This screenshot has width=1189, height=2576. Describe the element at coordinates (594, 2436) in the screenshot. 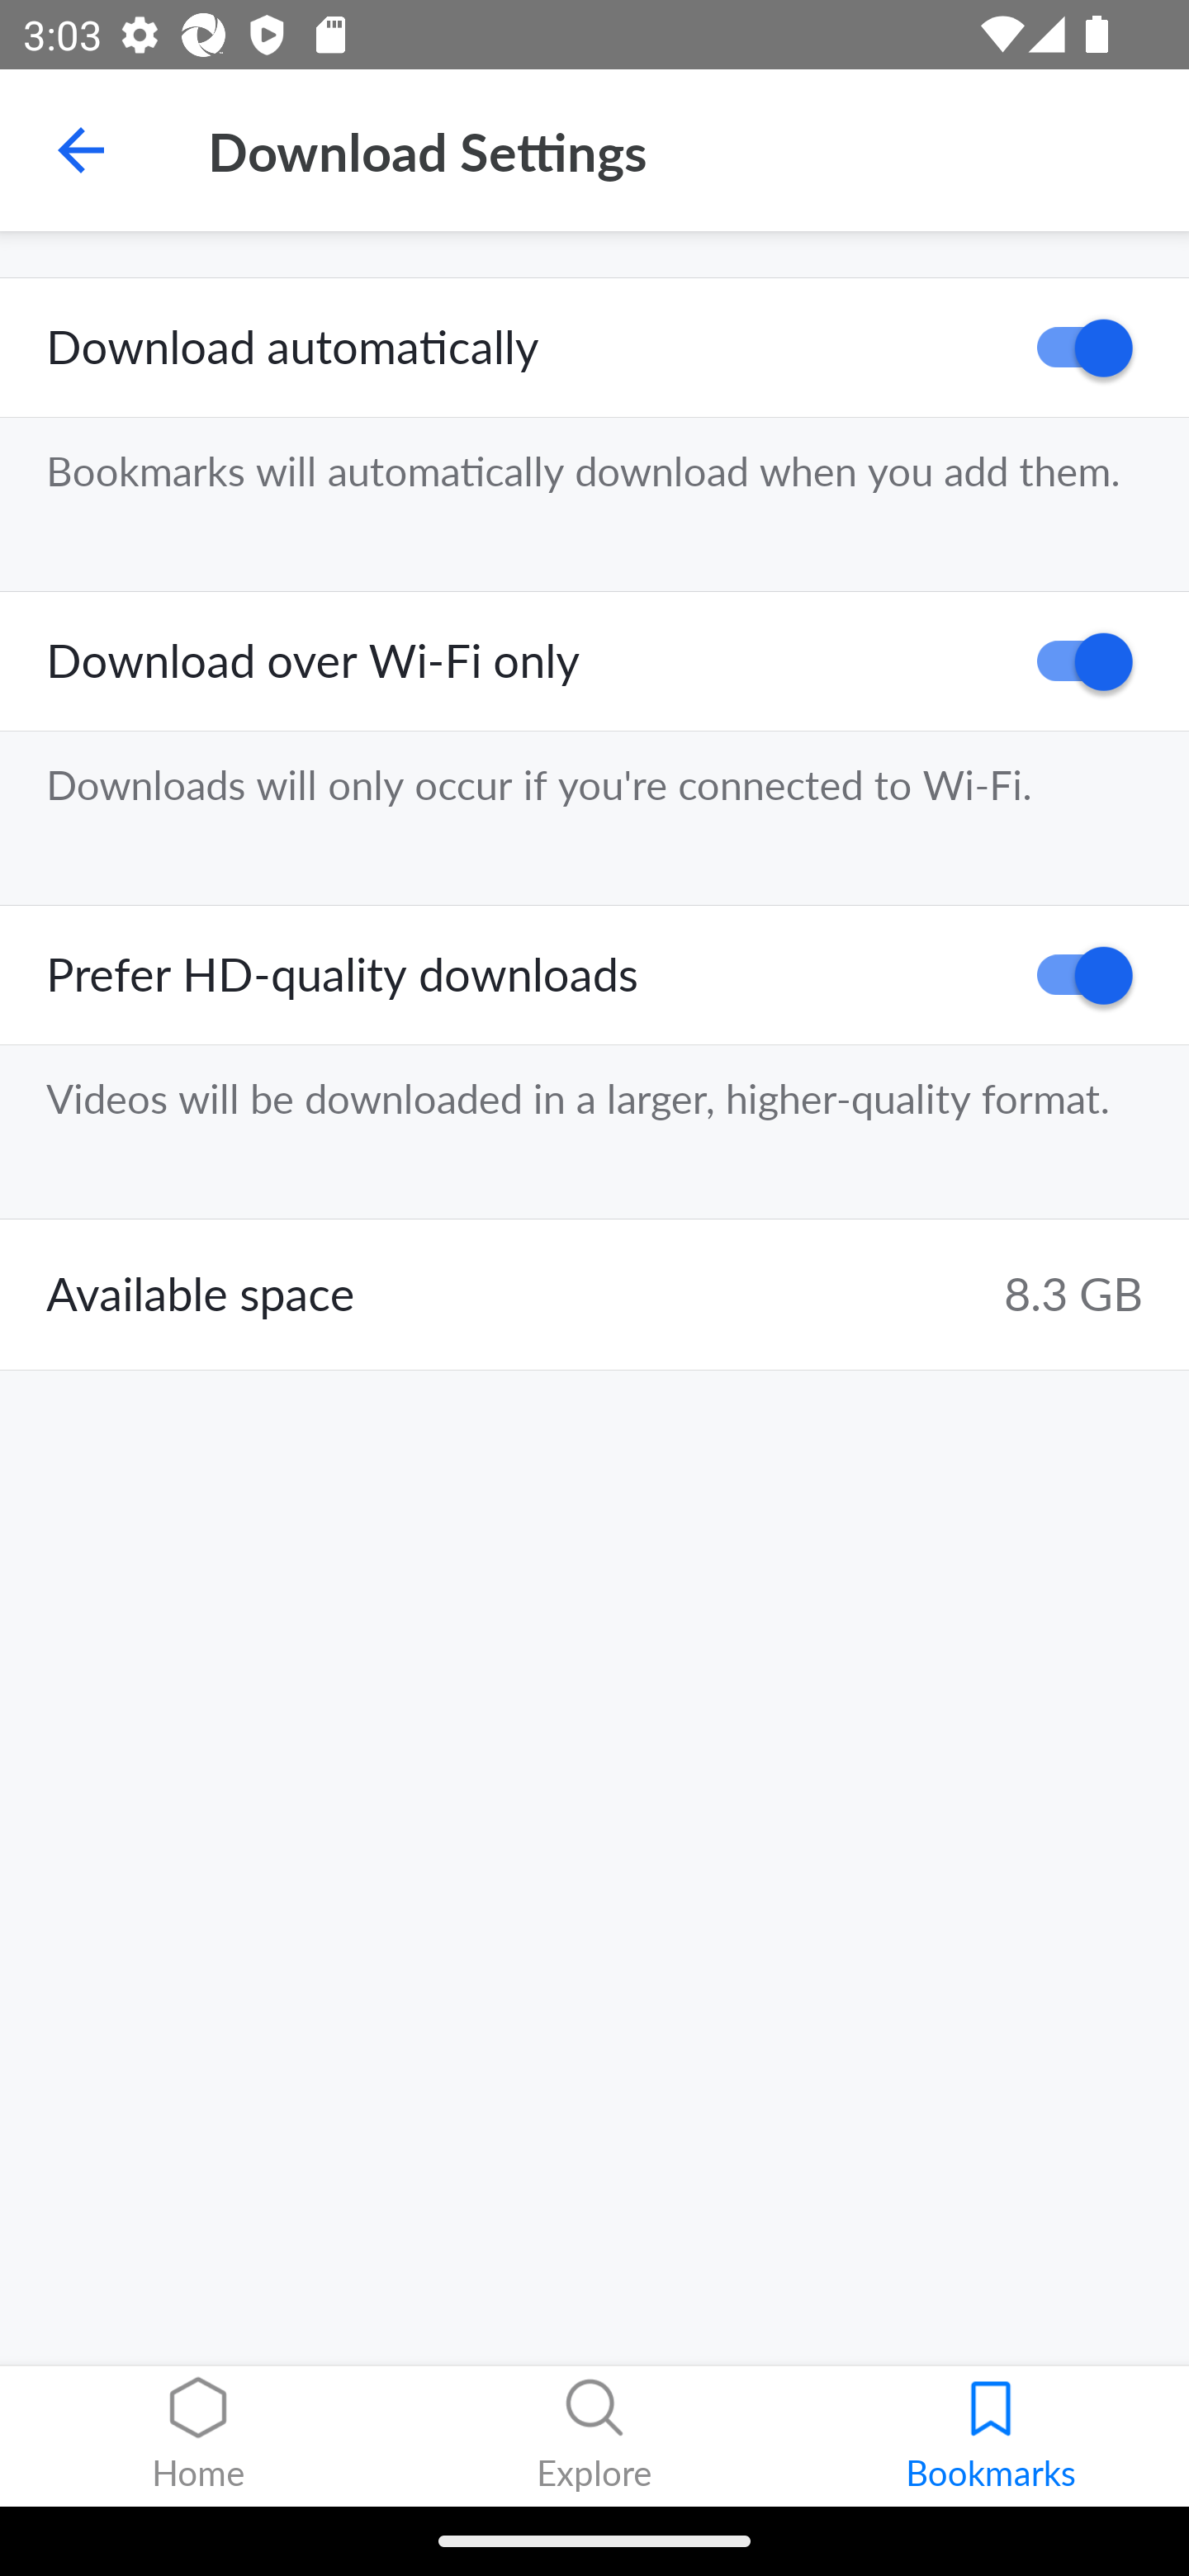

I see `Explore` at that location.